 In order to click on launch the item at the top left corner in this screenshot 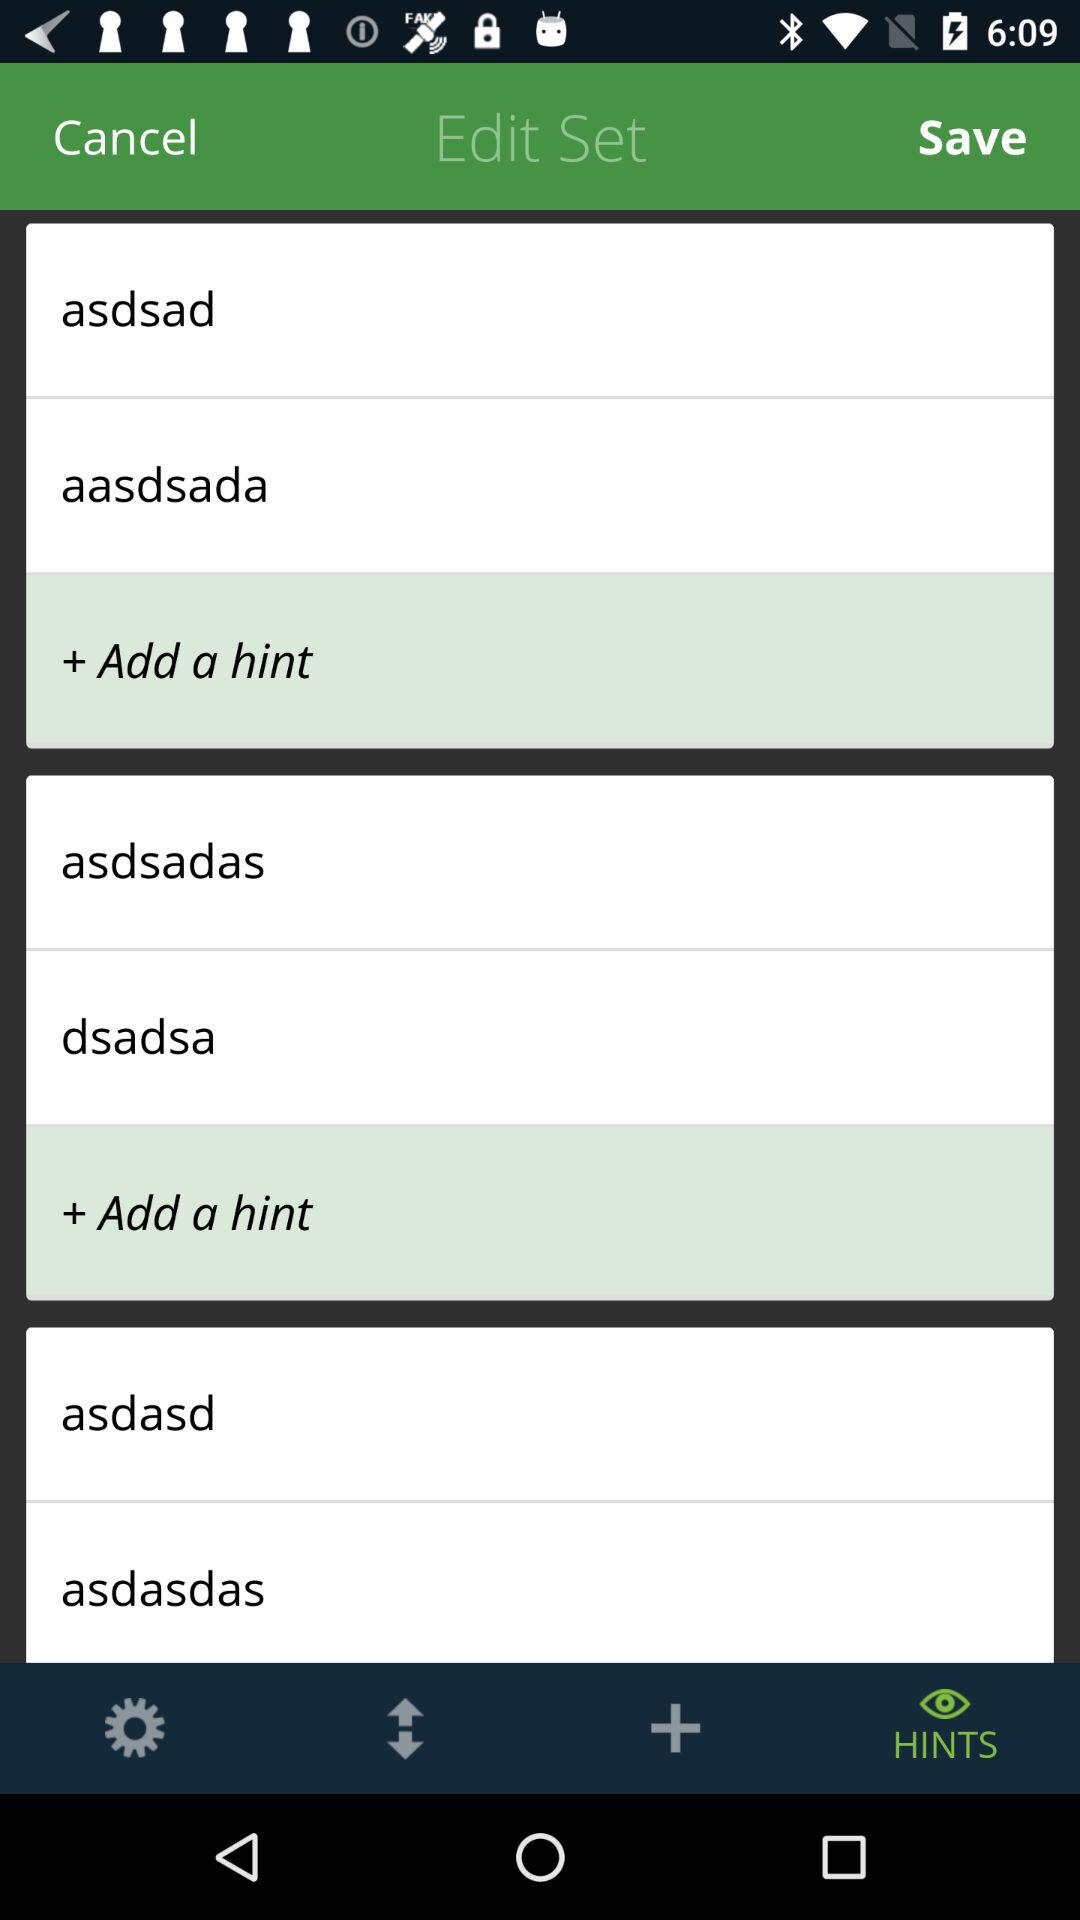, I will do `click(126, 136)`.